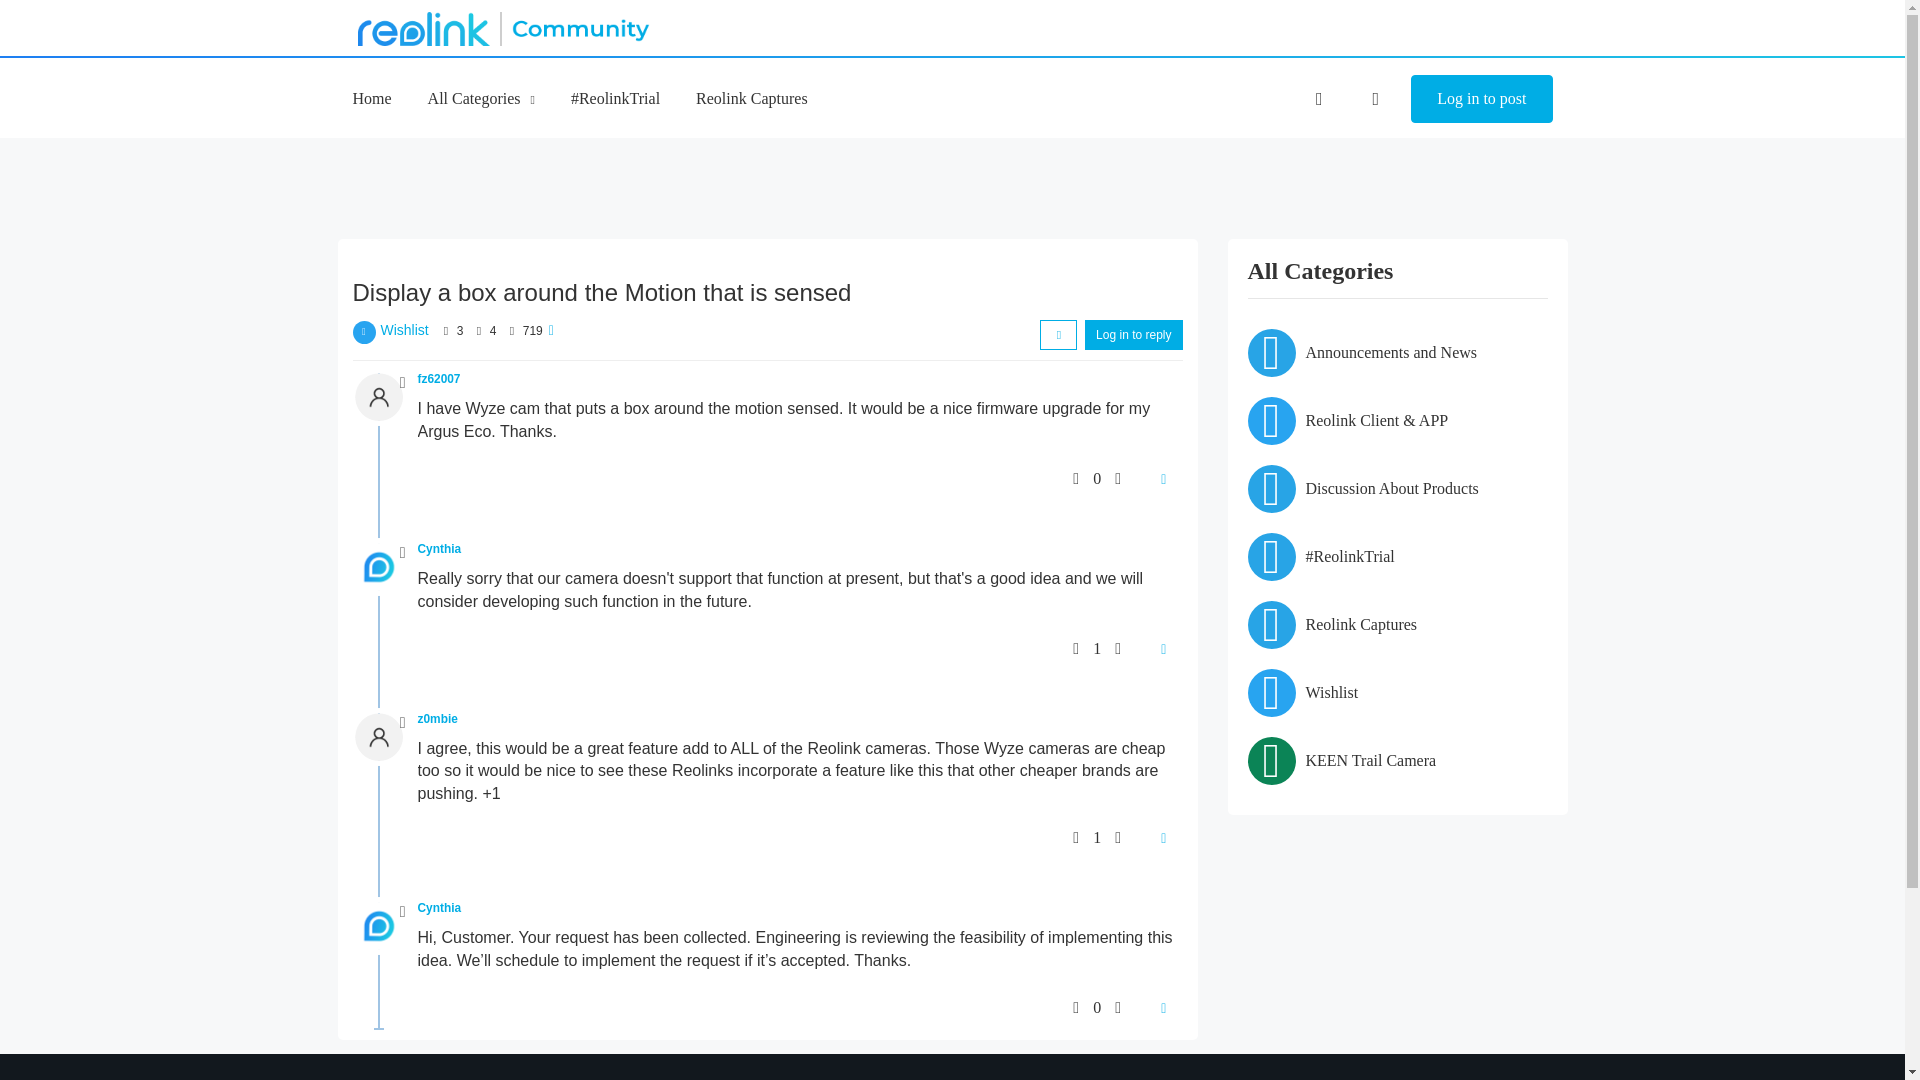 The image size is (1920, 1080). What do you see at coordinates (752, 98) in the screenshot?
I see `Reolink Captures` at bounding box center [752, 98].